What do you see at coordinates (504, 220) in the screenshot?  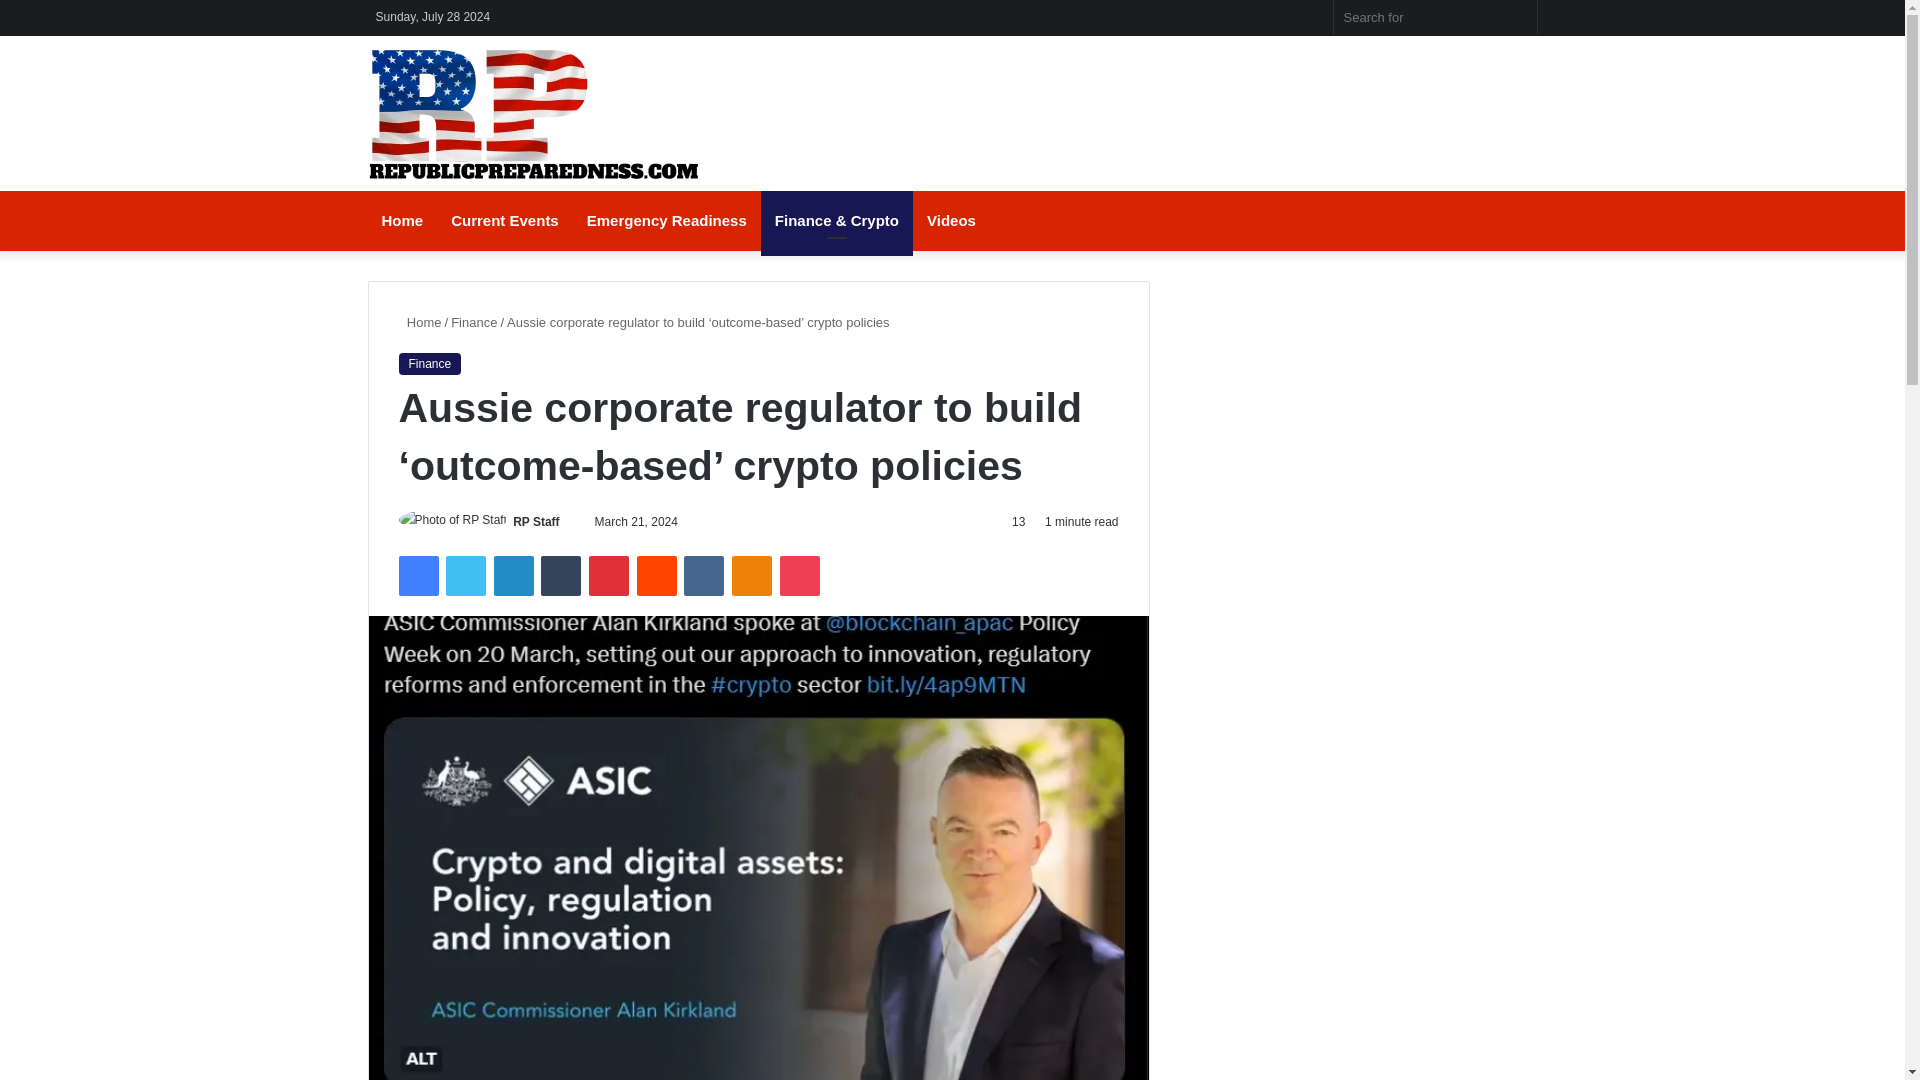 I see `Current Events` at bounding box center [504, 220].